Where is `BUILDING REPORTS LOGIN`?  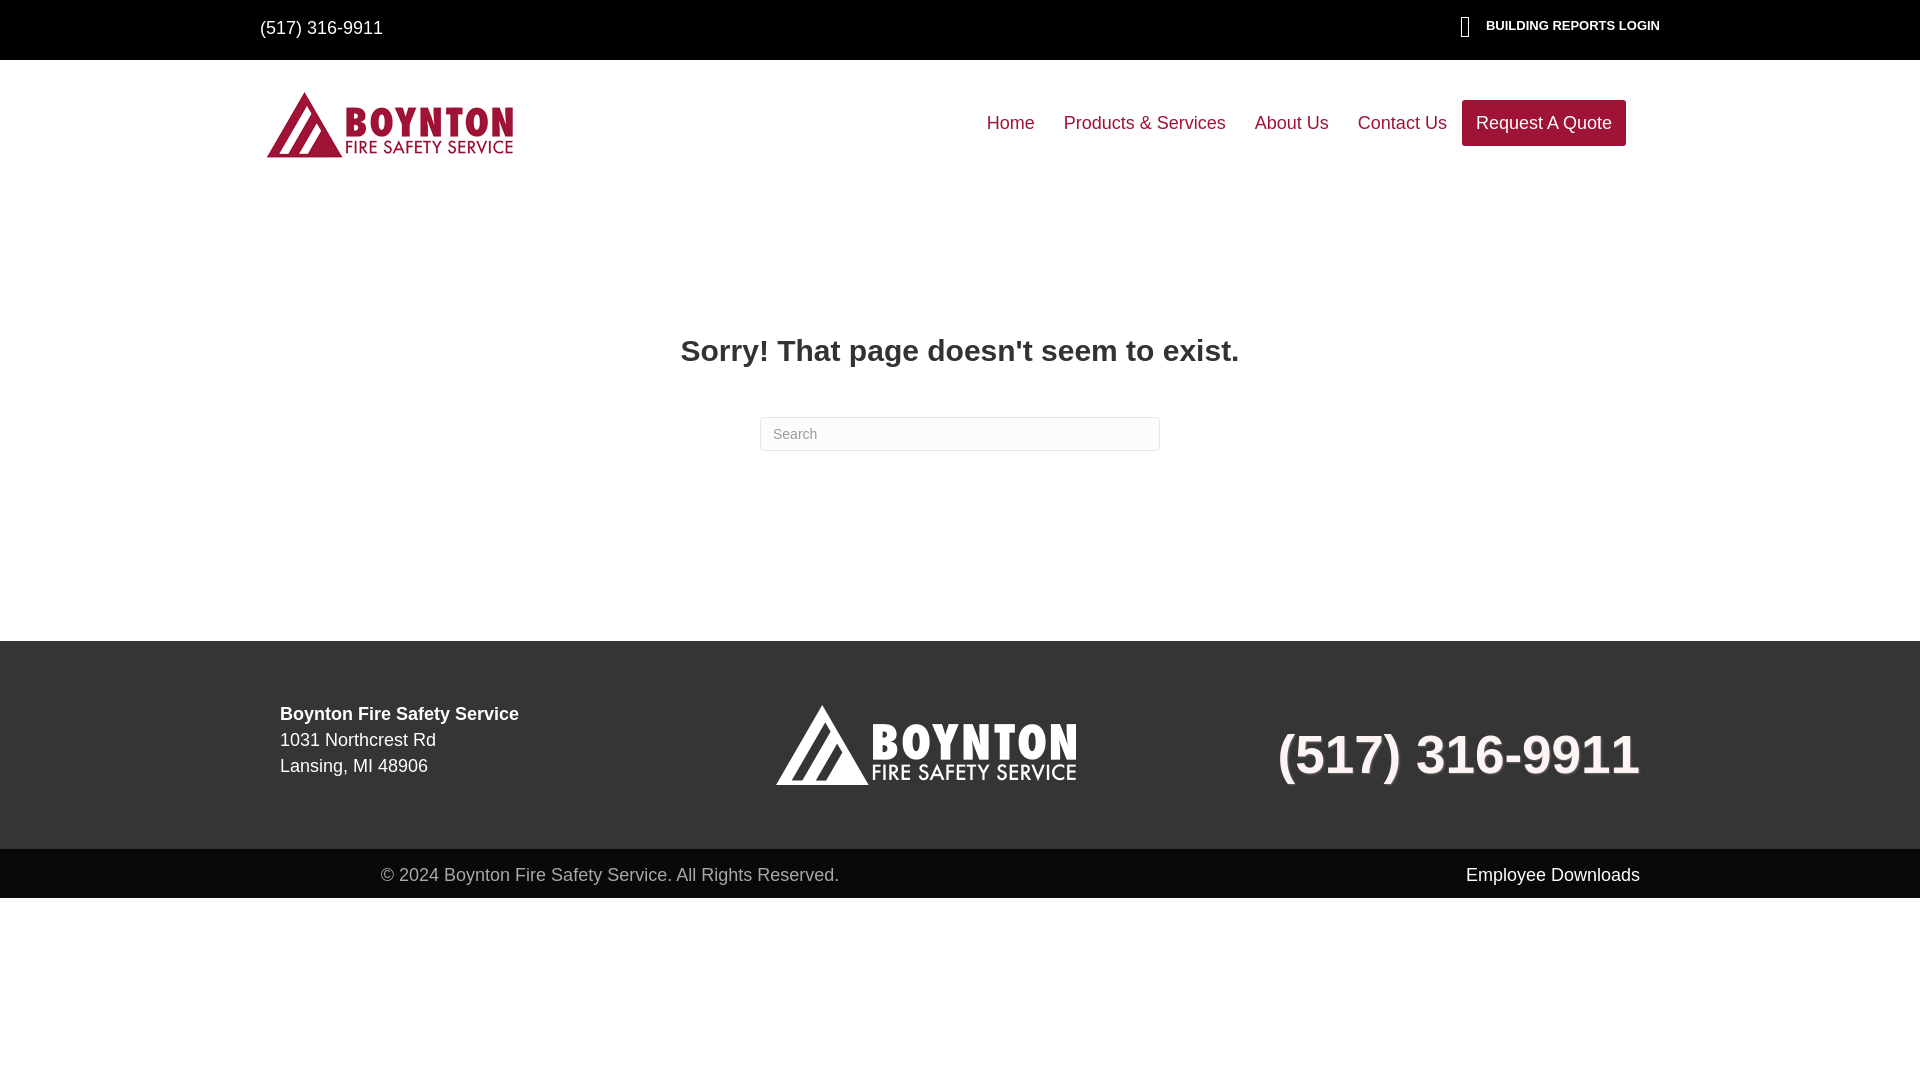 BUILDING REPORTS LOGIN is located at coordinates (1573, 26).